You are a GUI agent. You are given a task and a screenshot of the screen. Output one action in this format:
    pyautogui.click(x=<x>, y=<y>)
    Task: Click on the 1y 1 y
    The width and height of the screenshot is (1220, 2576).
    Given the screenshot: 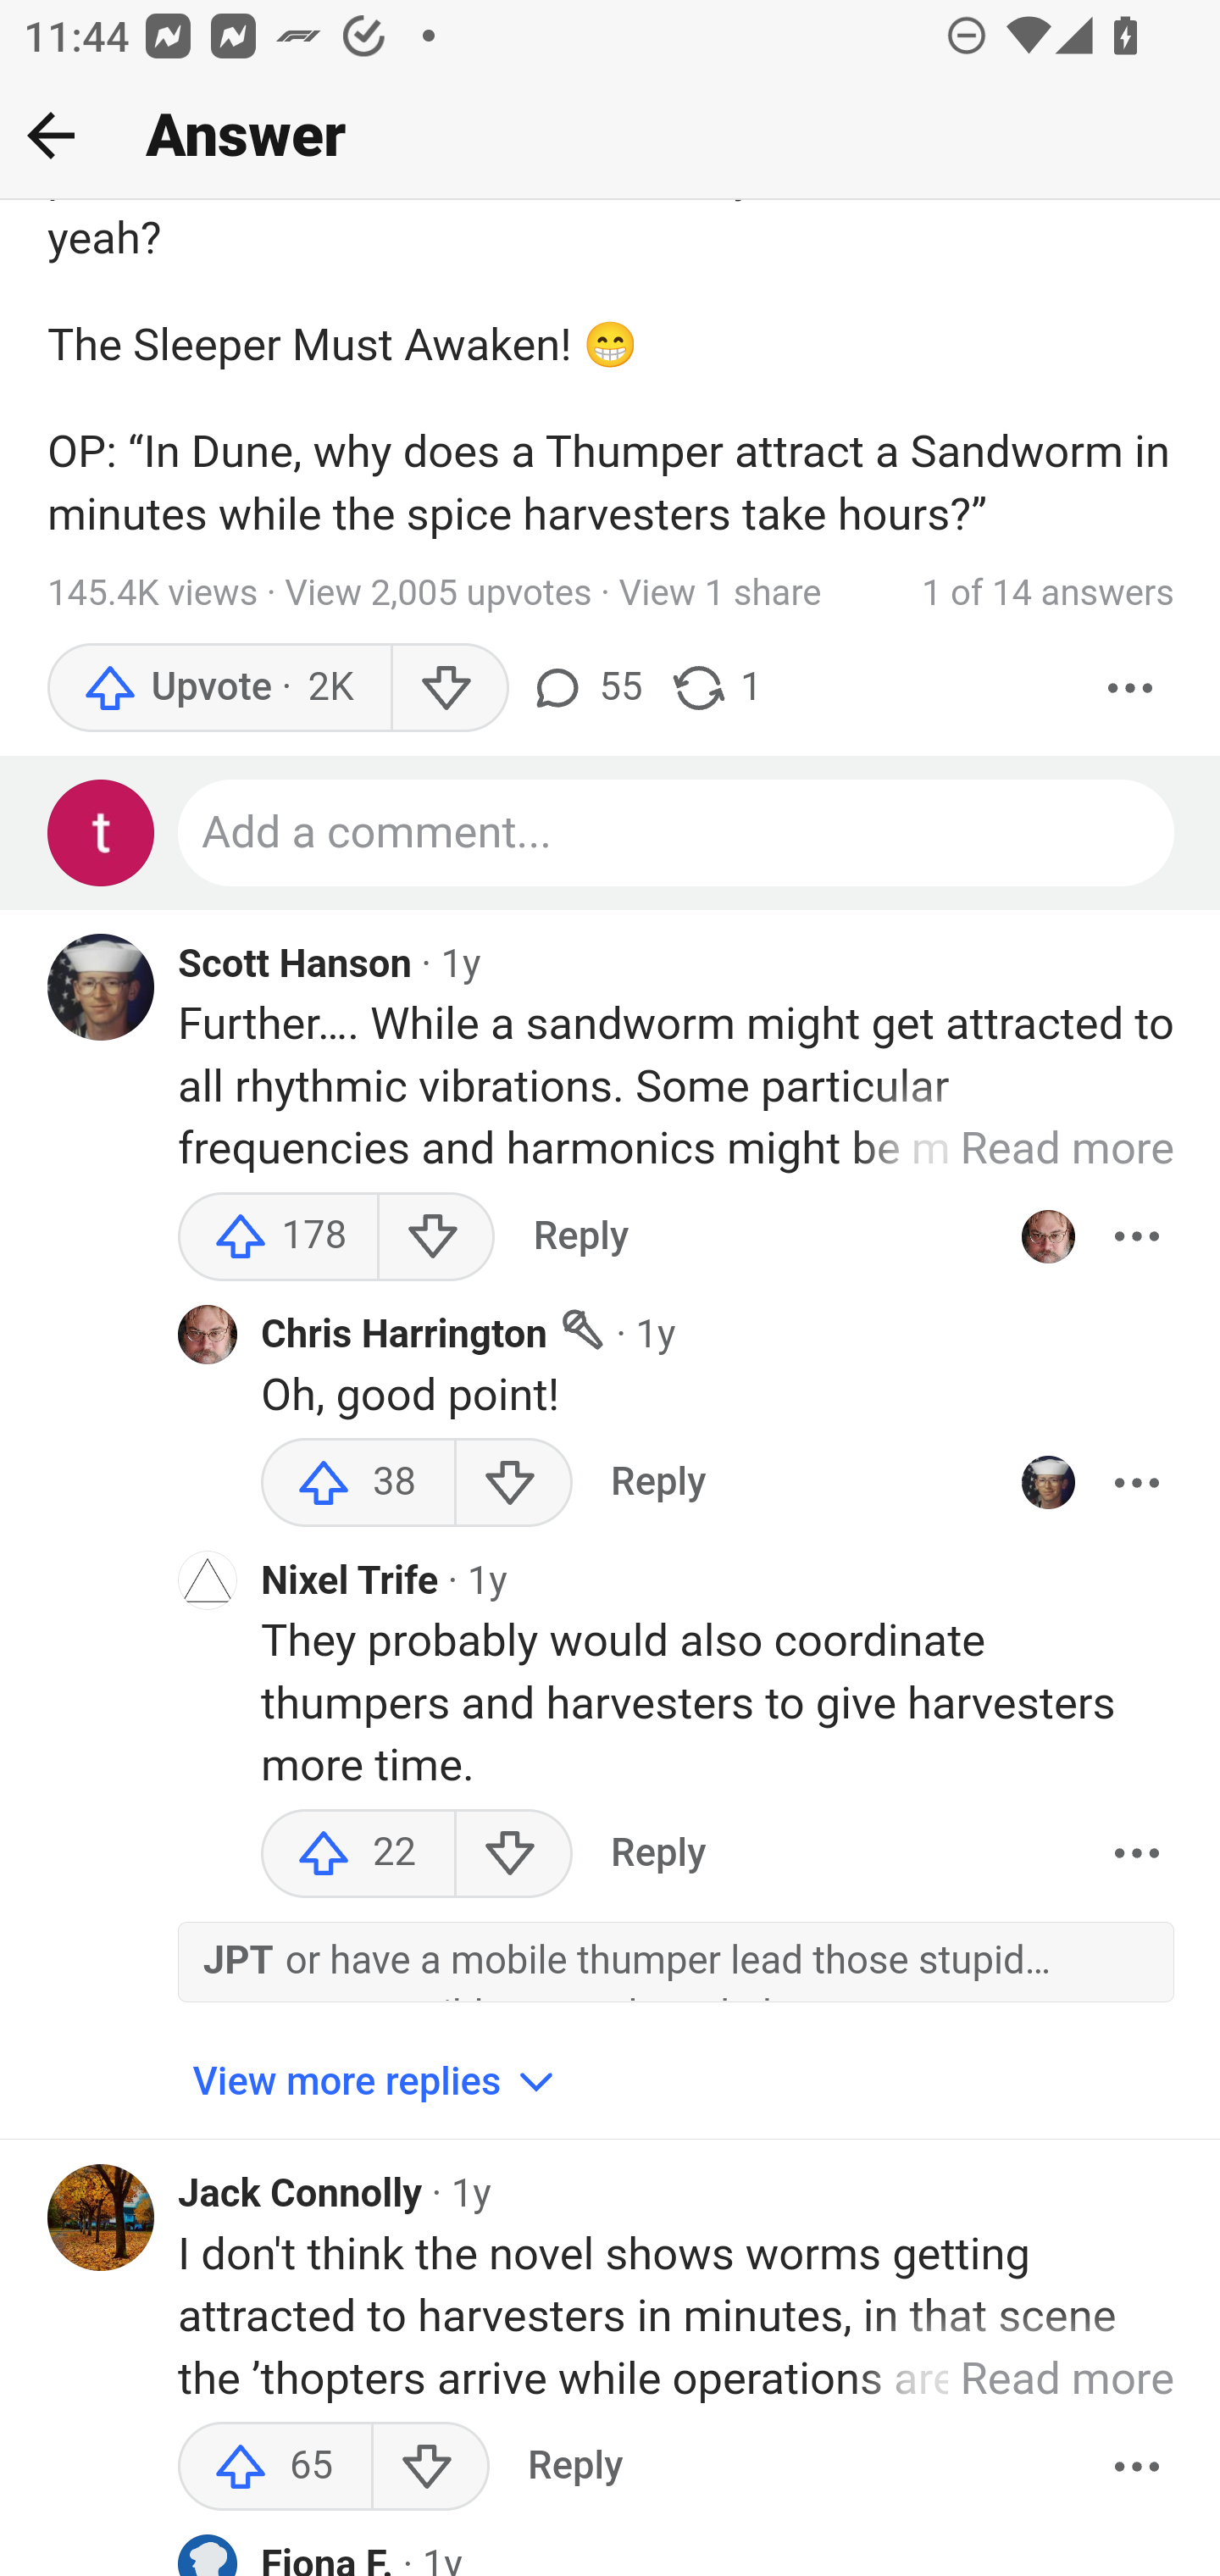 What is the action you would take?
    pyautogui.click(x=486, y=1581)
    